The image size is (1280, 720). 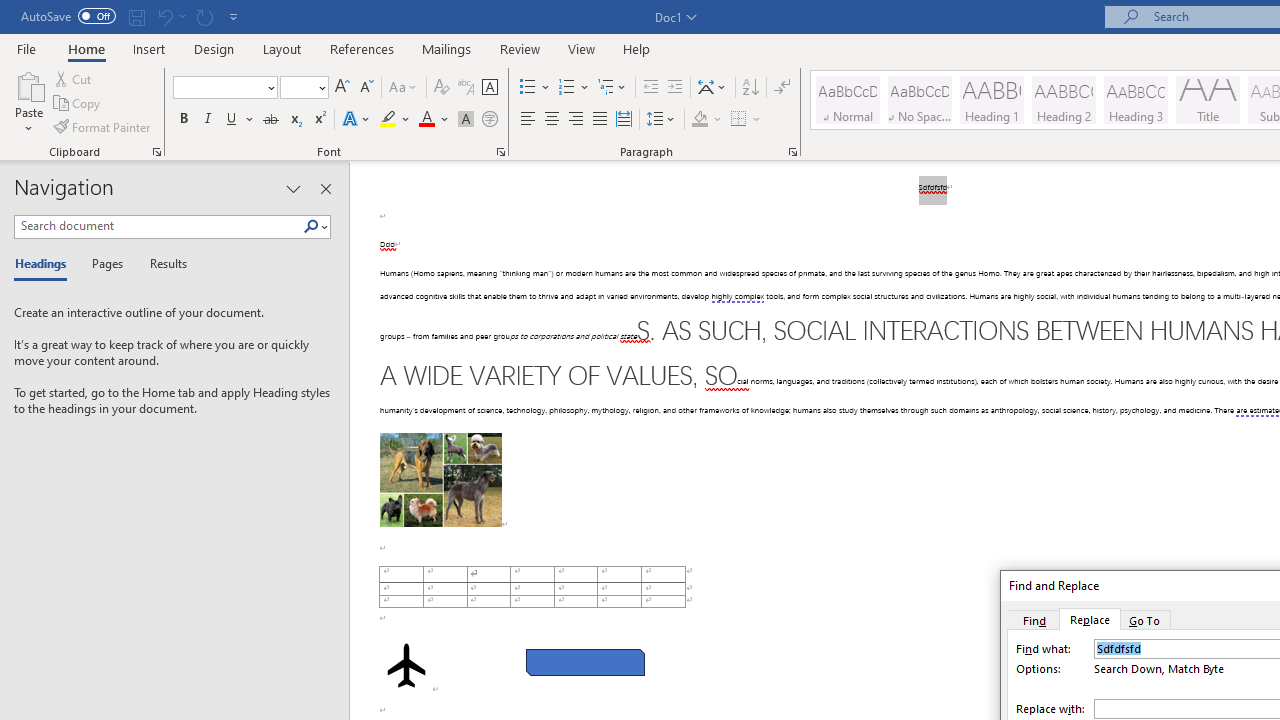 What do you see at coordinates (342, 88) in the screenshot?
I see `Grow Font` at bounding box center [342, 88].